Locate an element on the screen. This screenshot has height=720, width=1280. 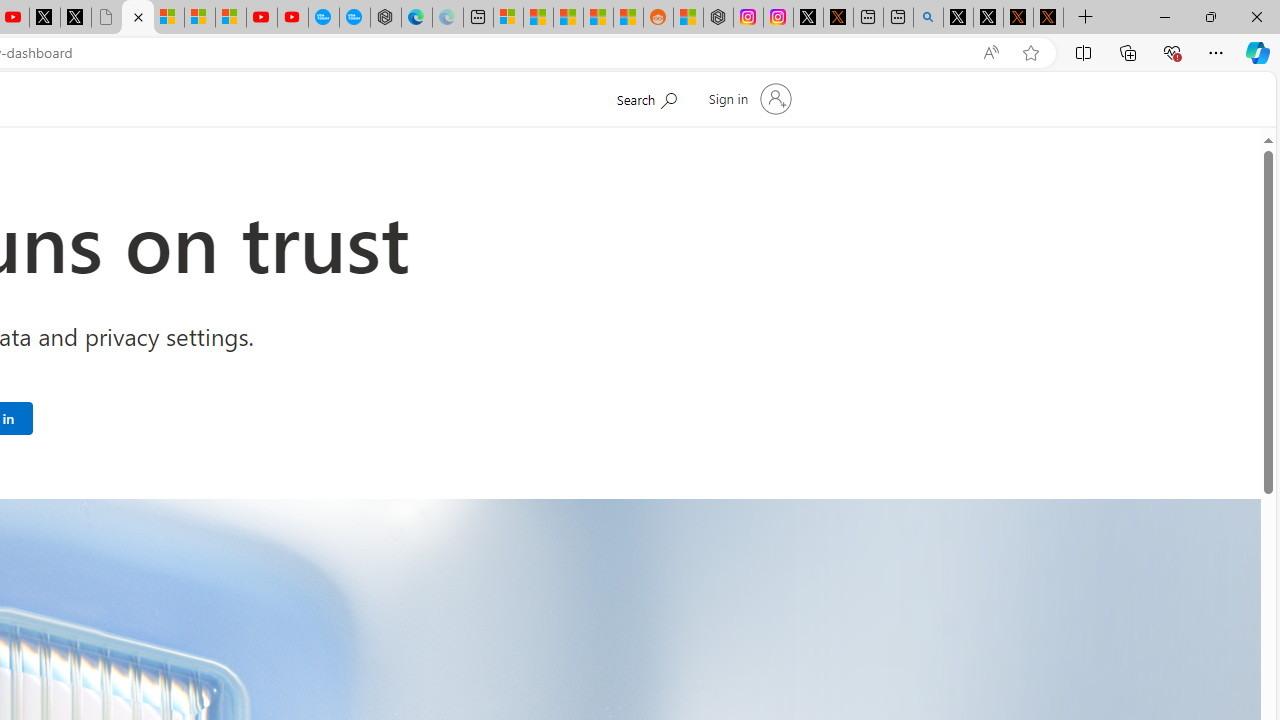
Gloom - YouTube is located at coordinates (262, 18).